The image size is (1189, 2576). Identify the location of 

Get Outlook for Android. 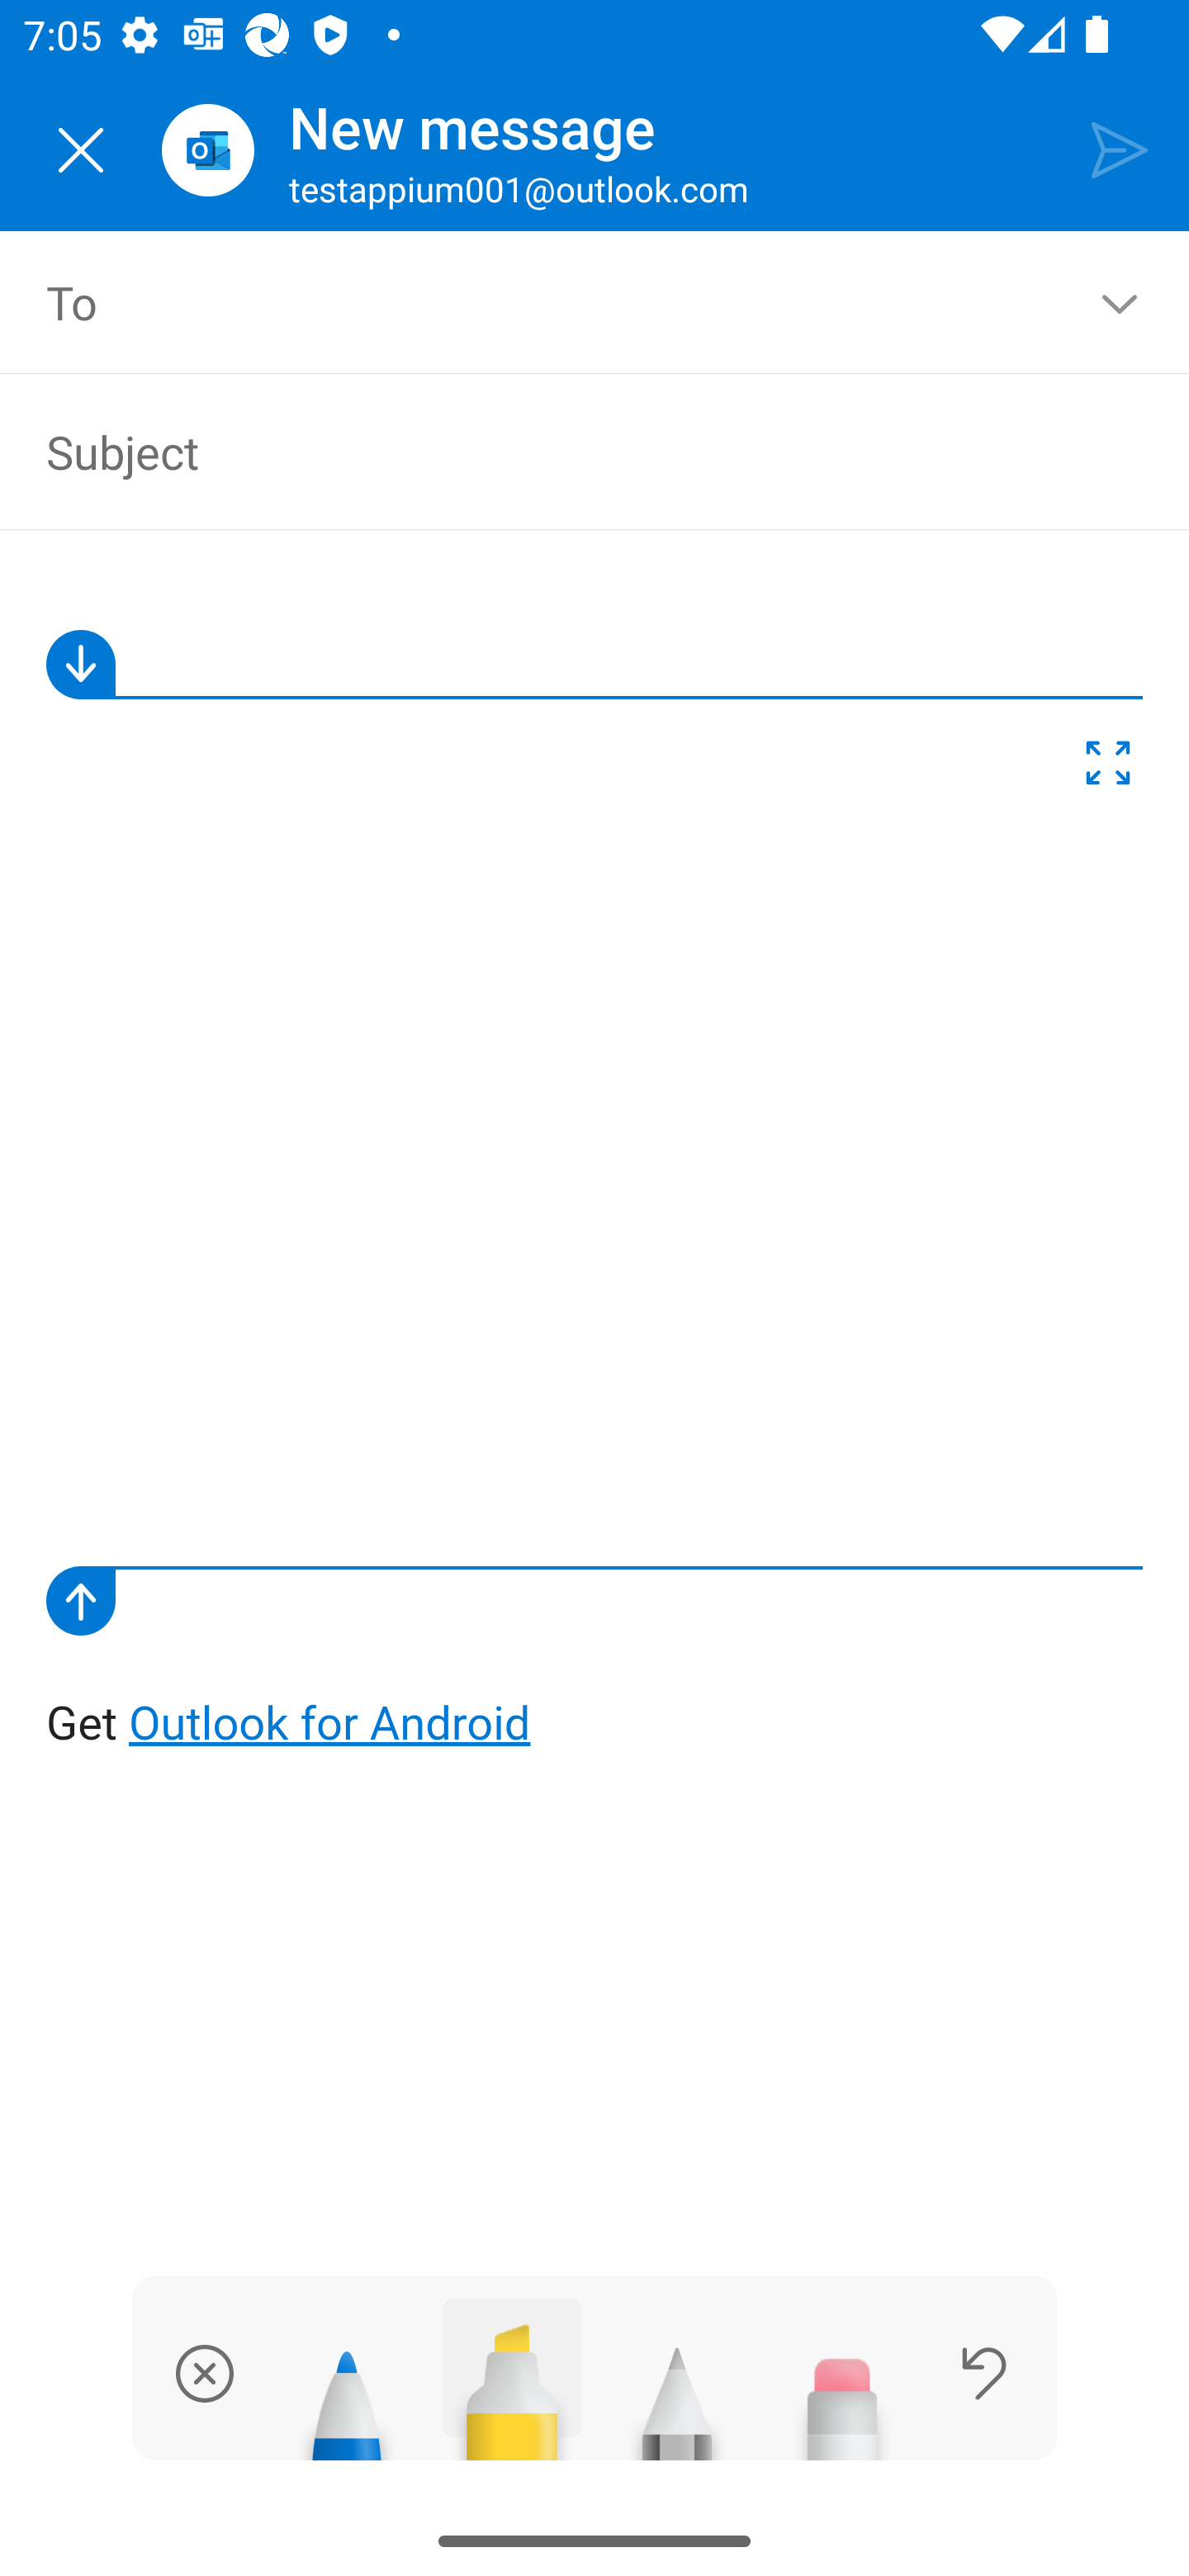
(596, 1163).